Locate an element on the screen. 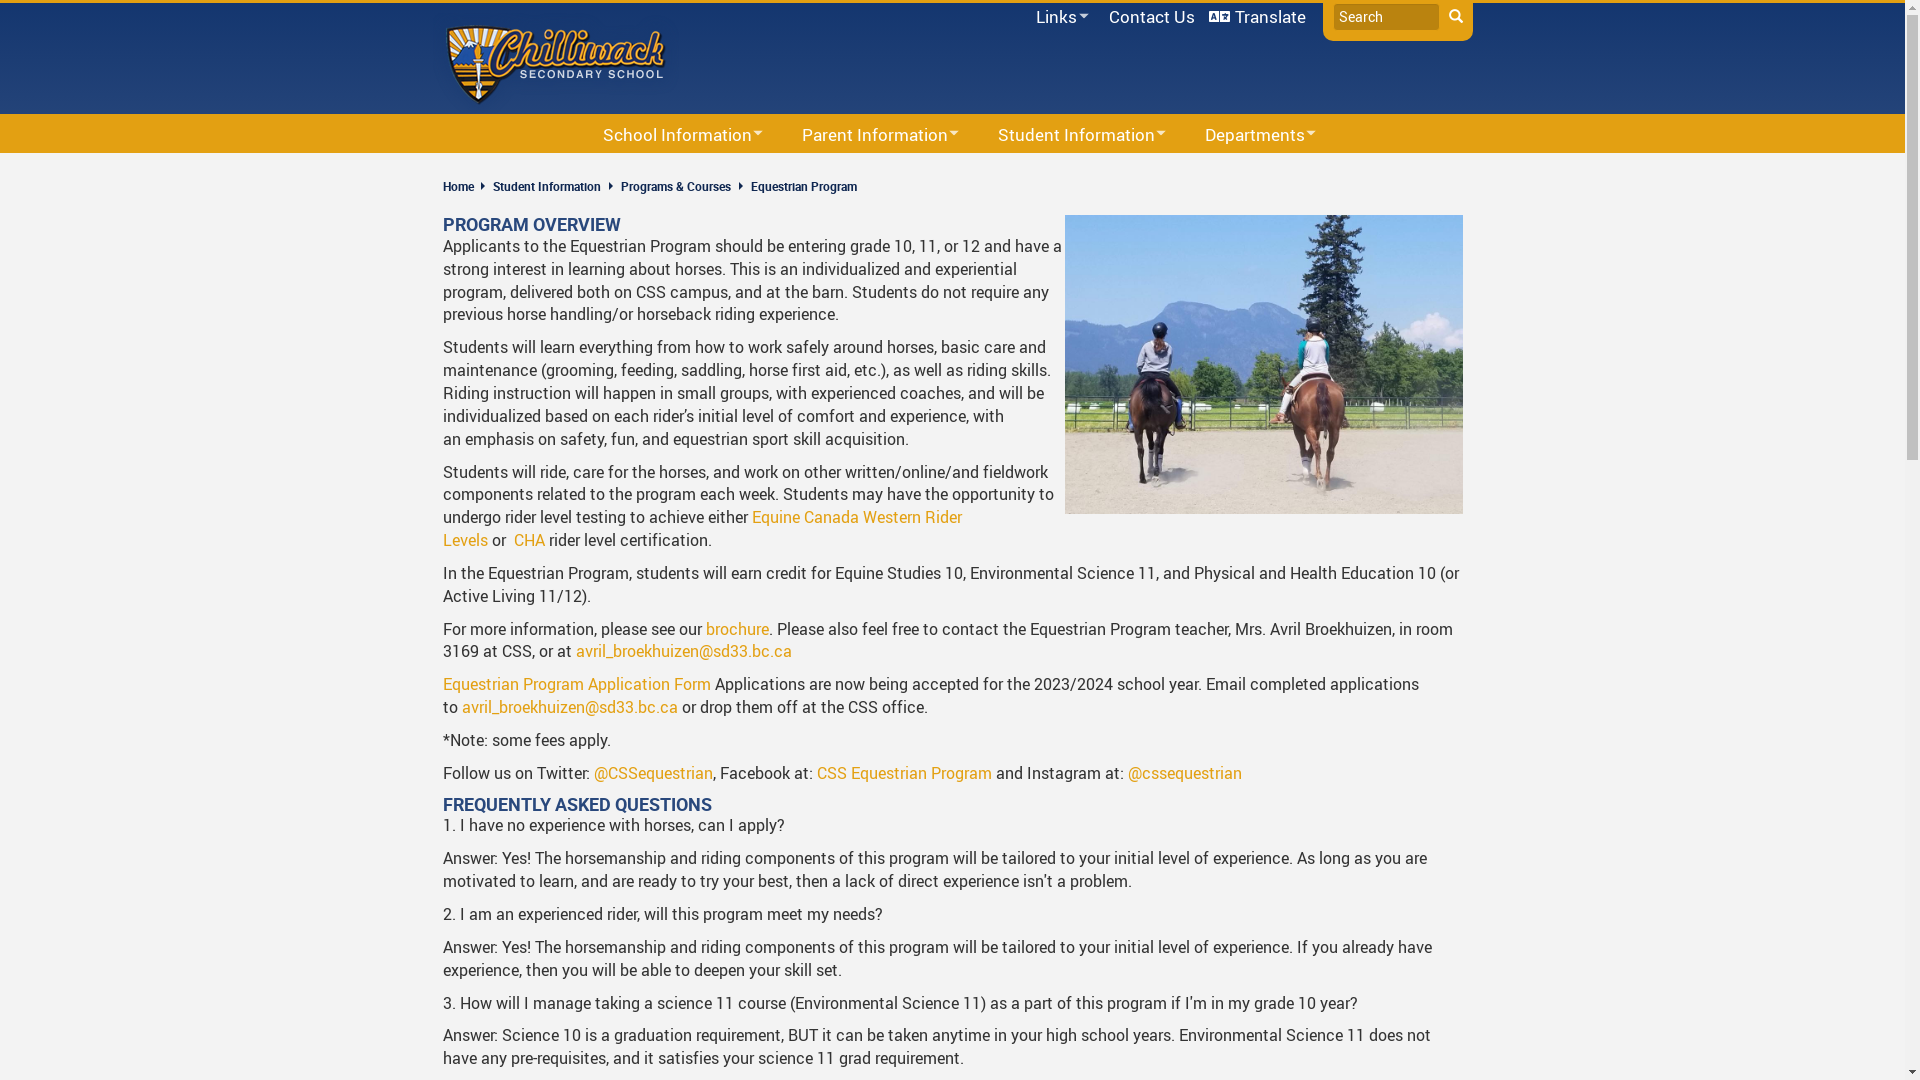 This screenshot has height=1080, width=1920. @CSSequestrian is located at coordinates (654, 773).